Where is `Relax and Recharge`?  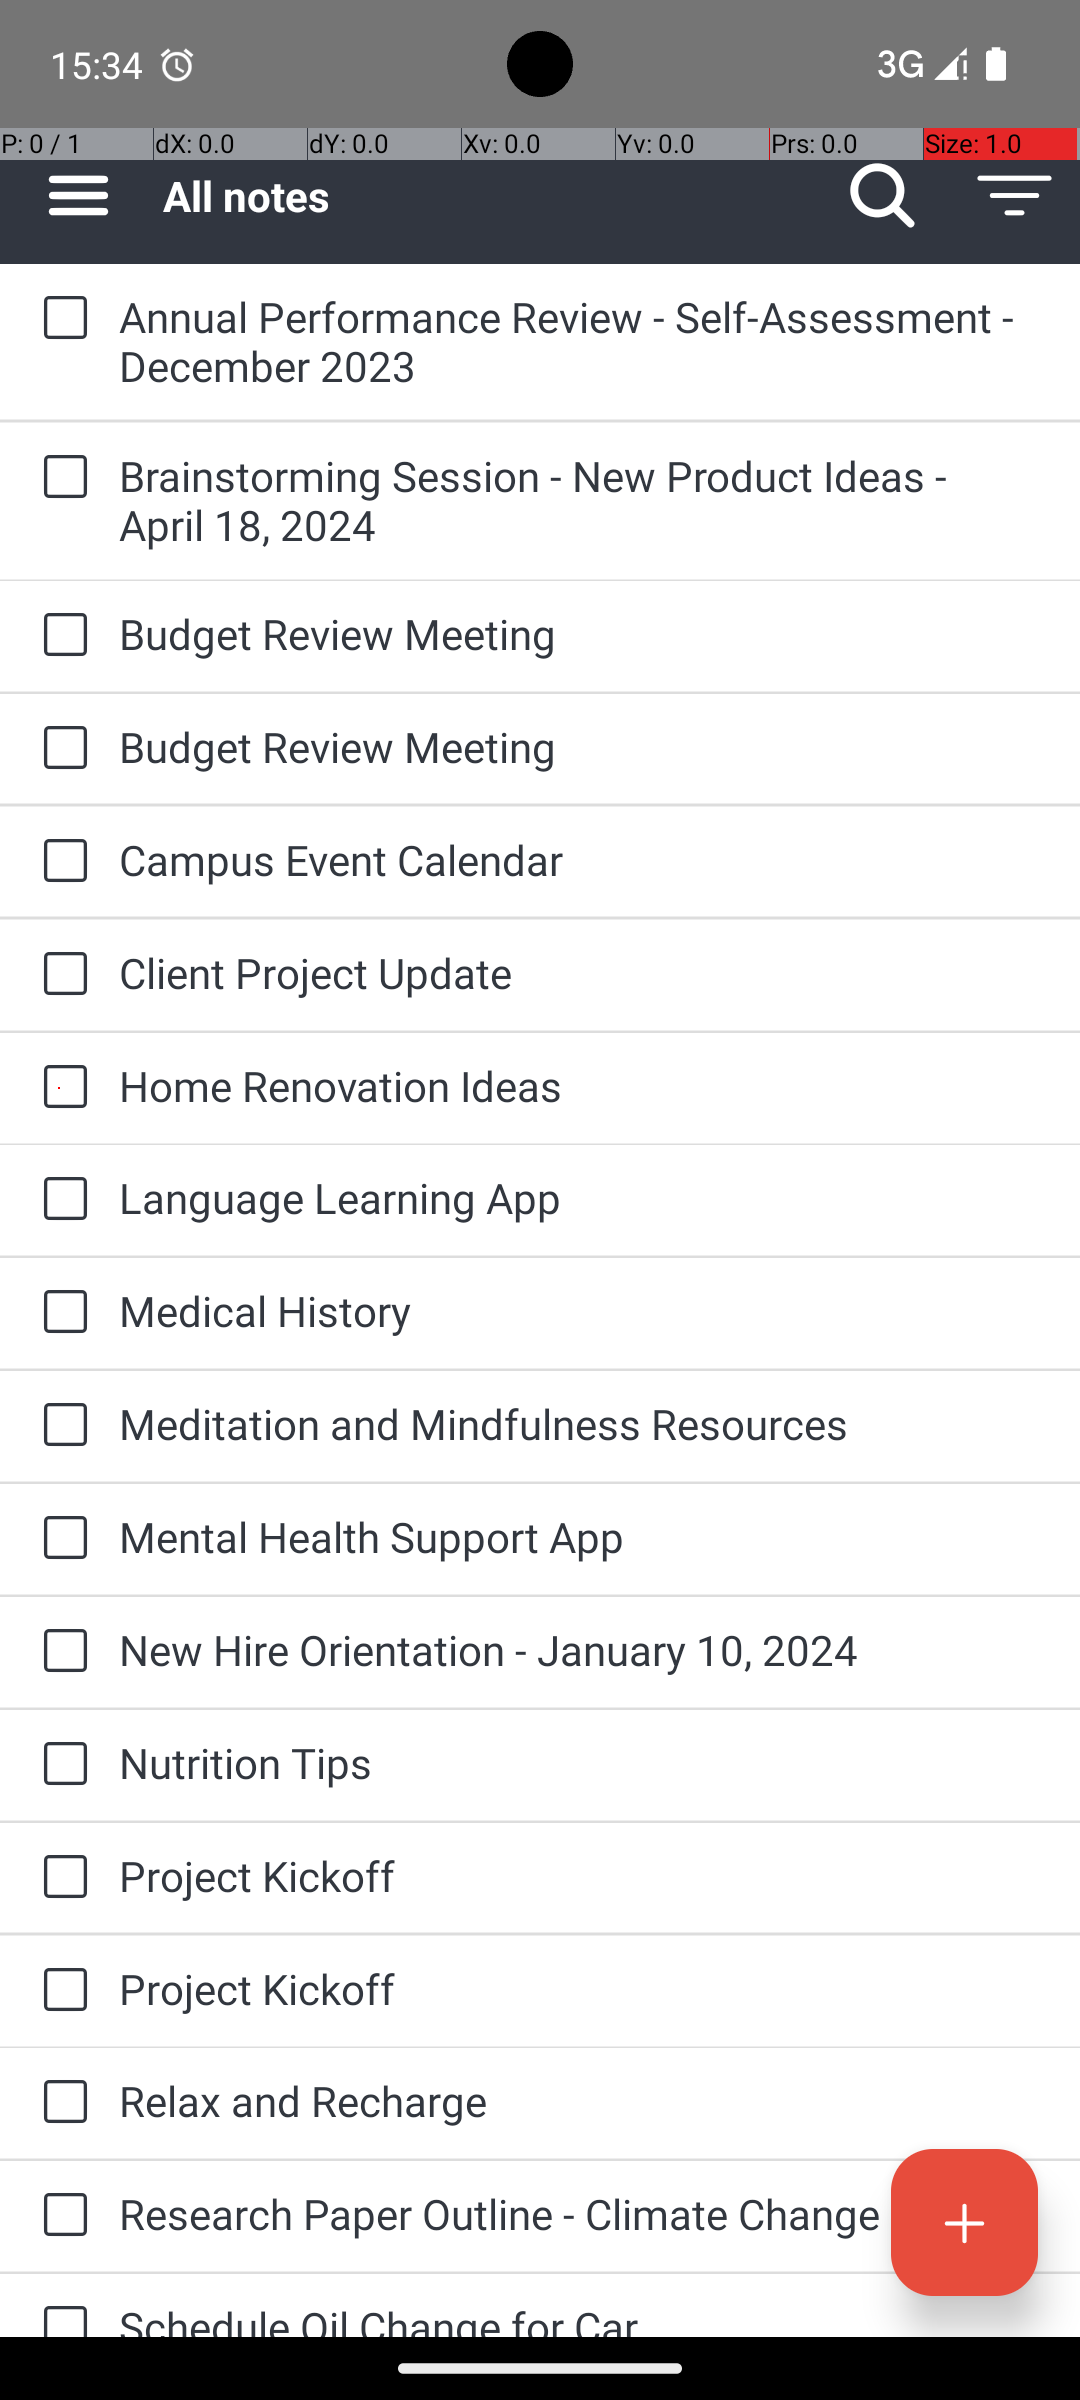
Relax and Recharge is located at coordinates (580, 2100).